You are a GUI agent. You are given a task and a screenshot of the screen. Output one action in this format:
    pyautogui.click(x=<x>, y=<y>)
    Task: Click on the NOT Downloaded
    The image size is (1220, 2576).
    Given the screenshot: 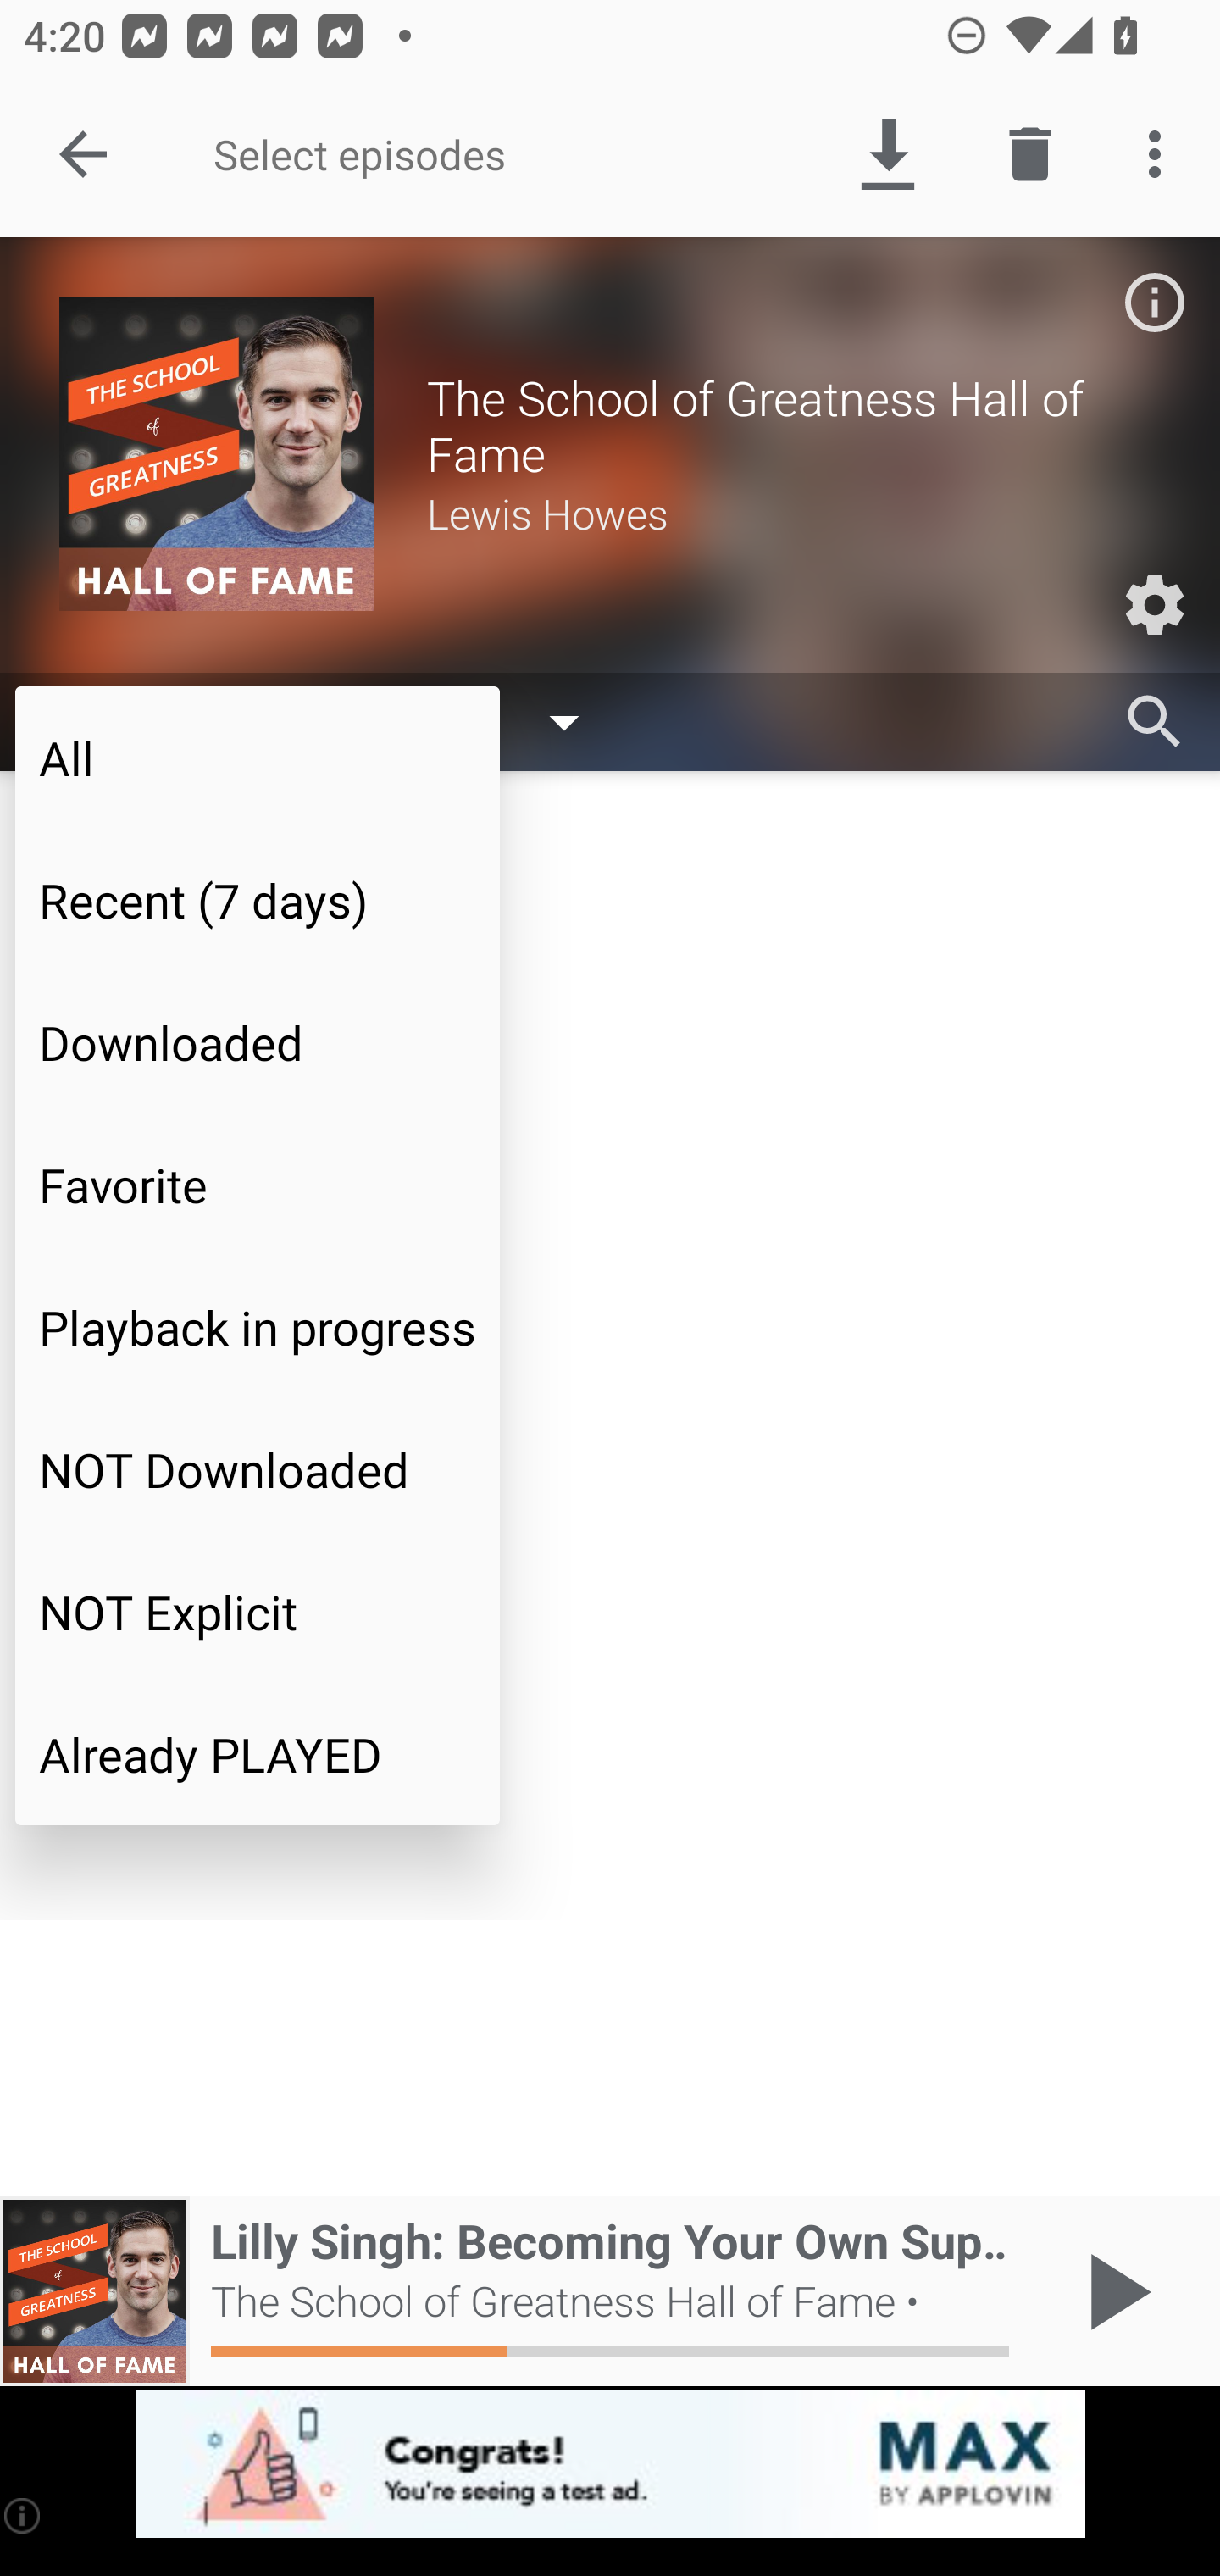 What is the action you would take?
    pyautogui.click(x=258, y=1469)
    